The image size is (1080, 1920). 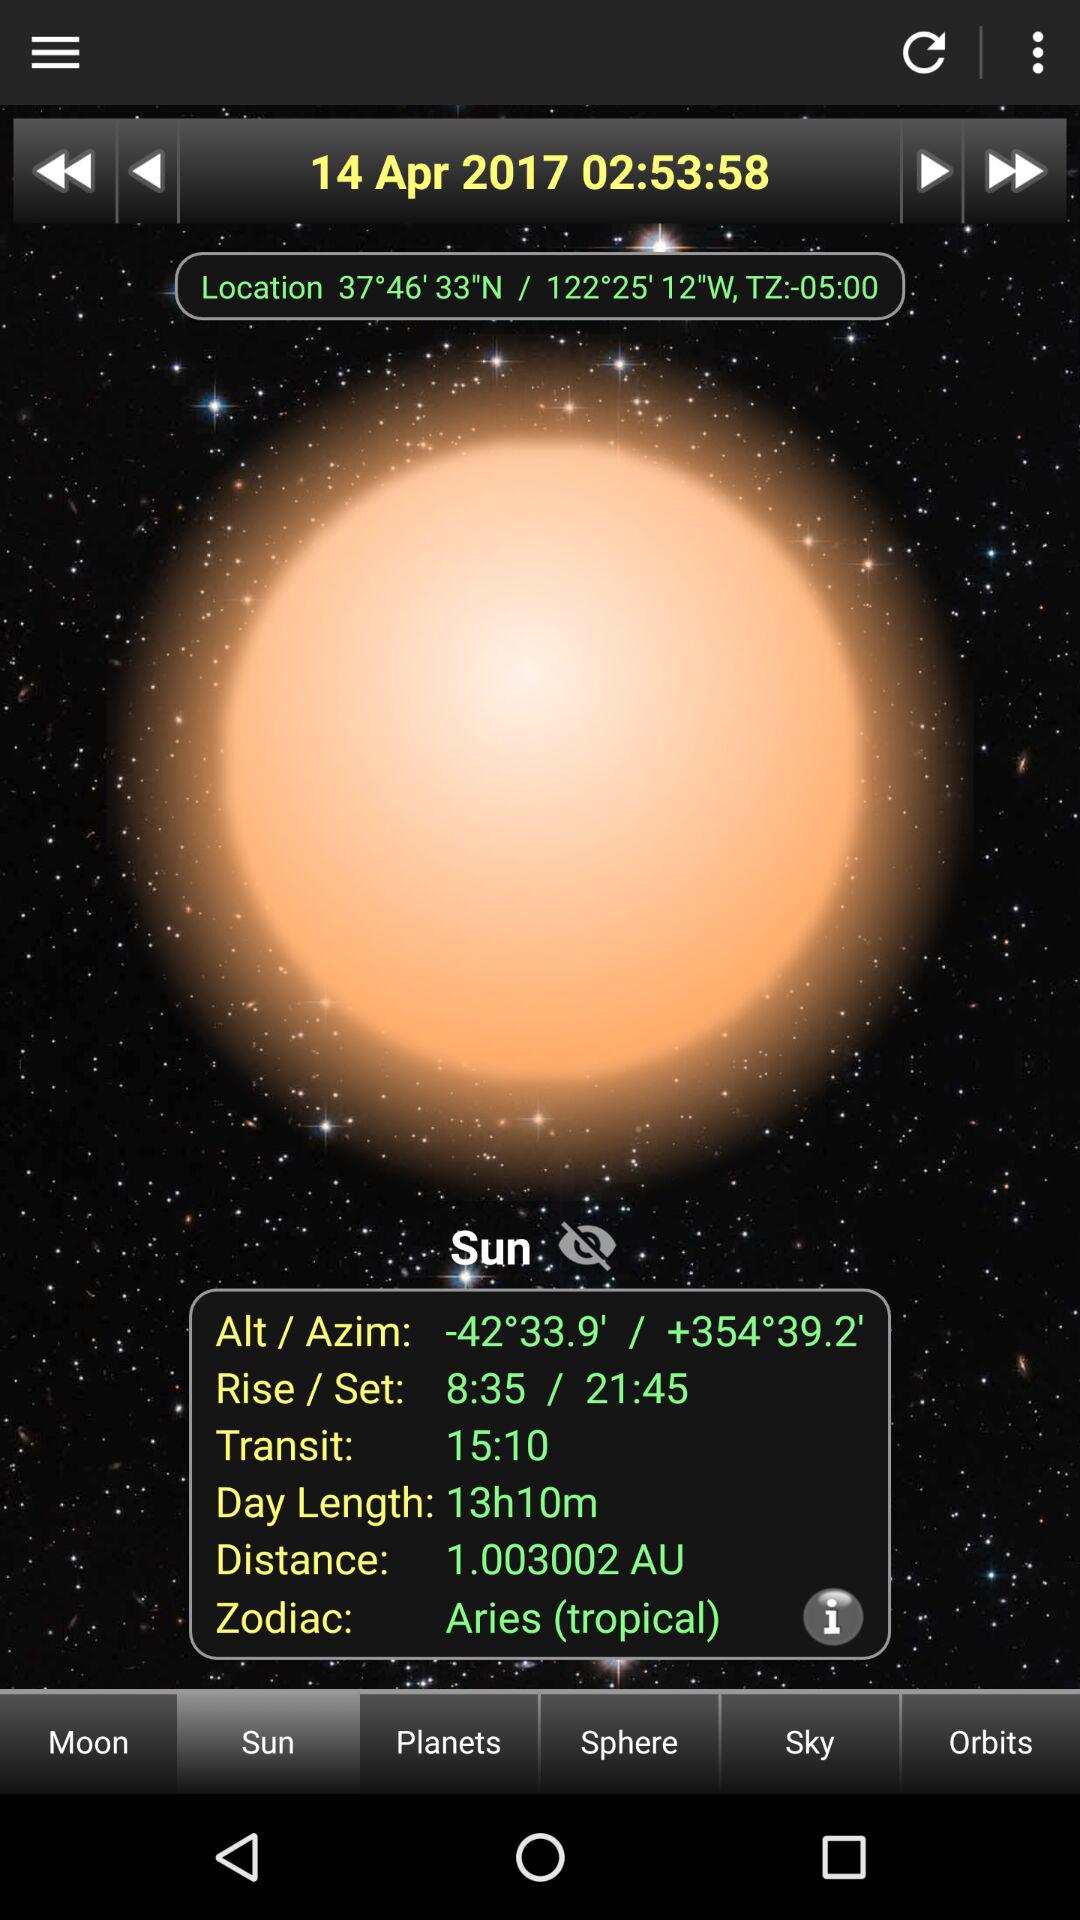 What do you see at coordinates (587, 1244) in the screenshot?
I see `turn off the sun` at bounding box center [587, 1244].